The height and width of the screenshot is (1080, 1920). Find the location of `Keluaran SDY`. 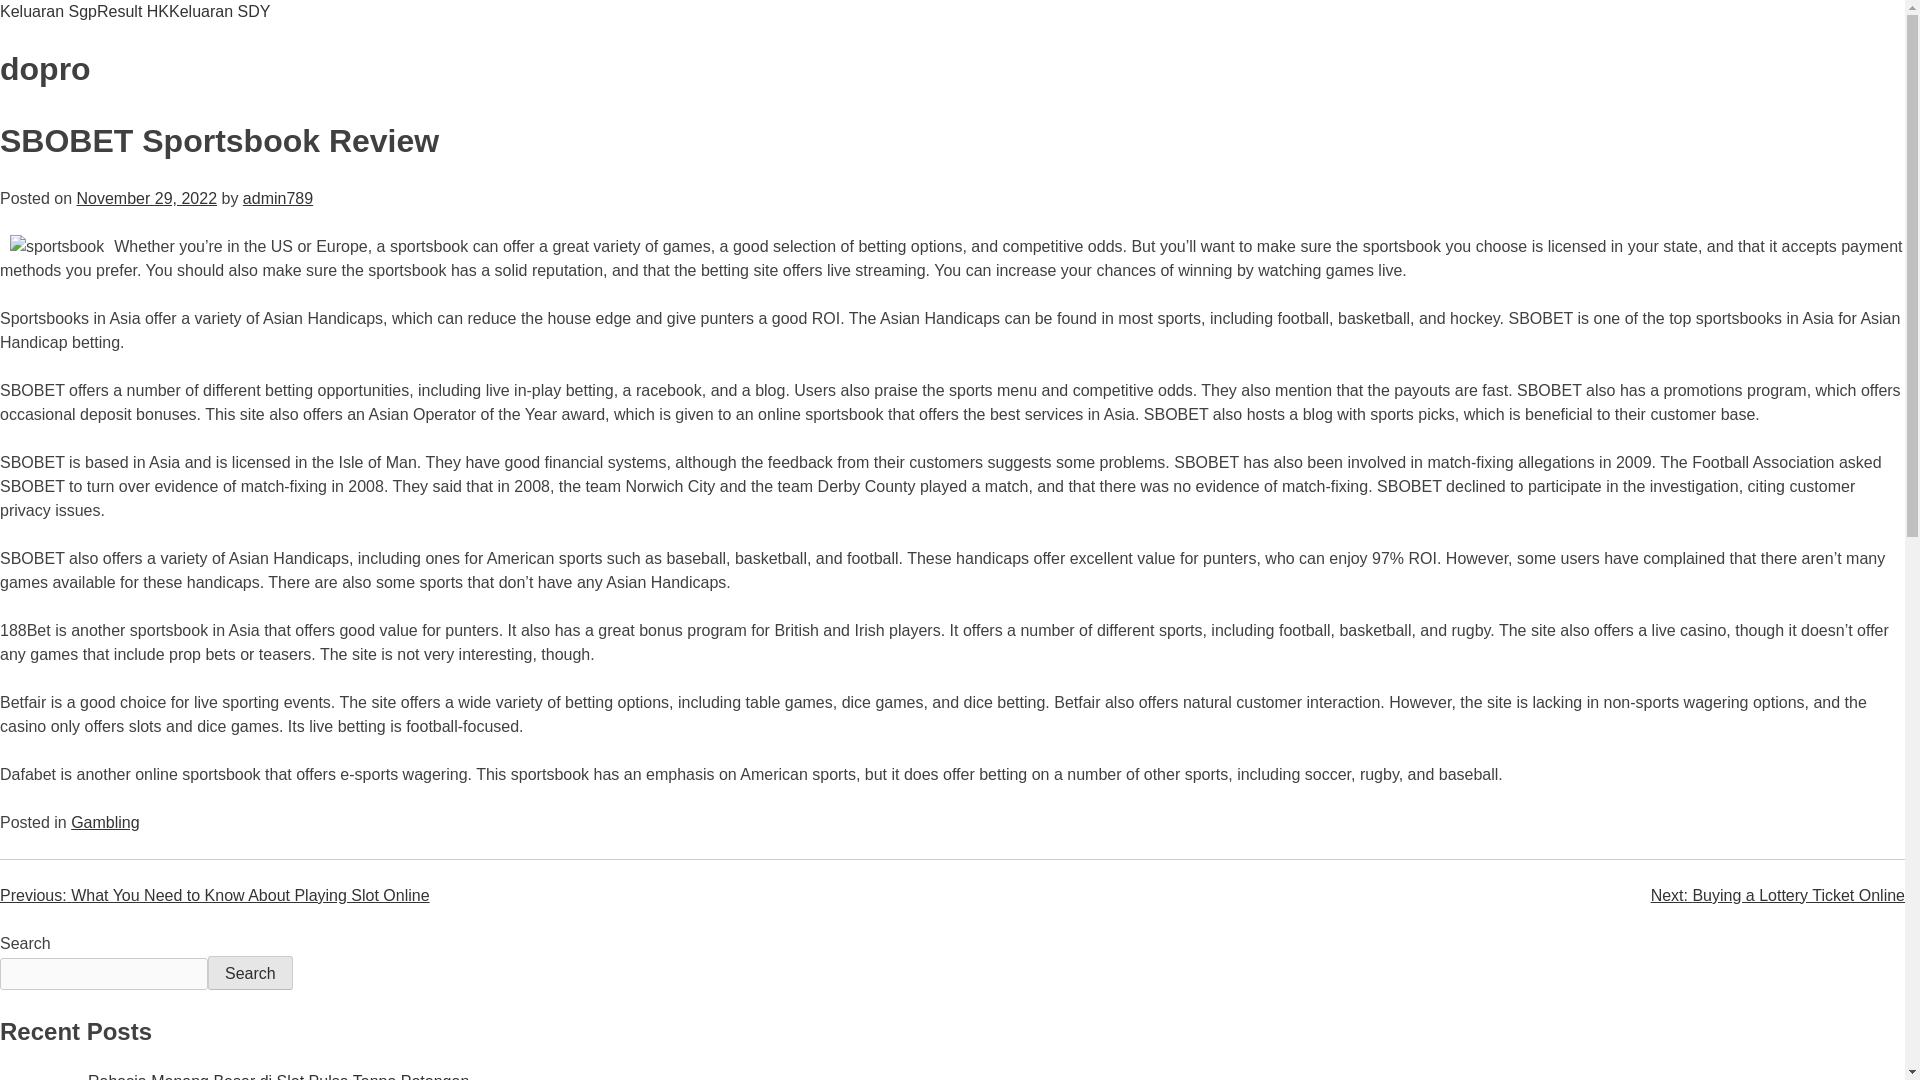

Keluaran SDY is located at coordinates (219, 12).